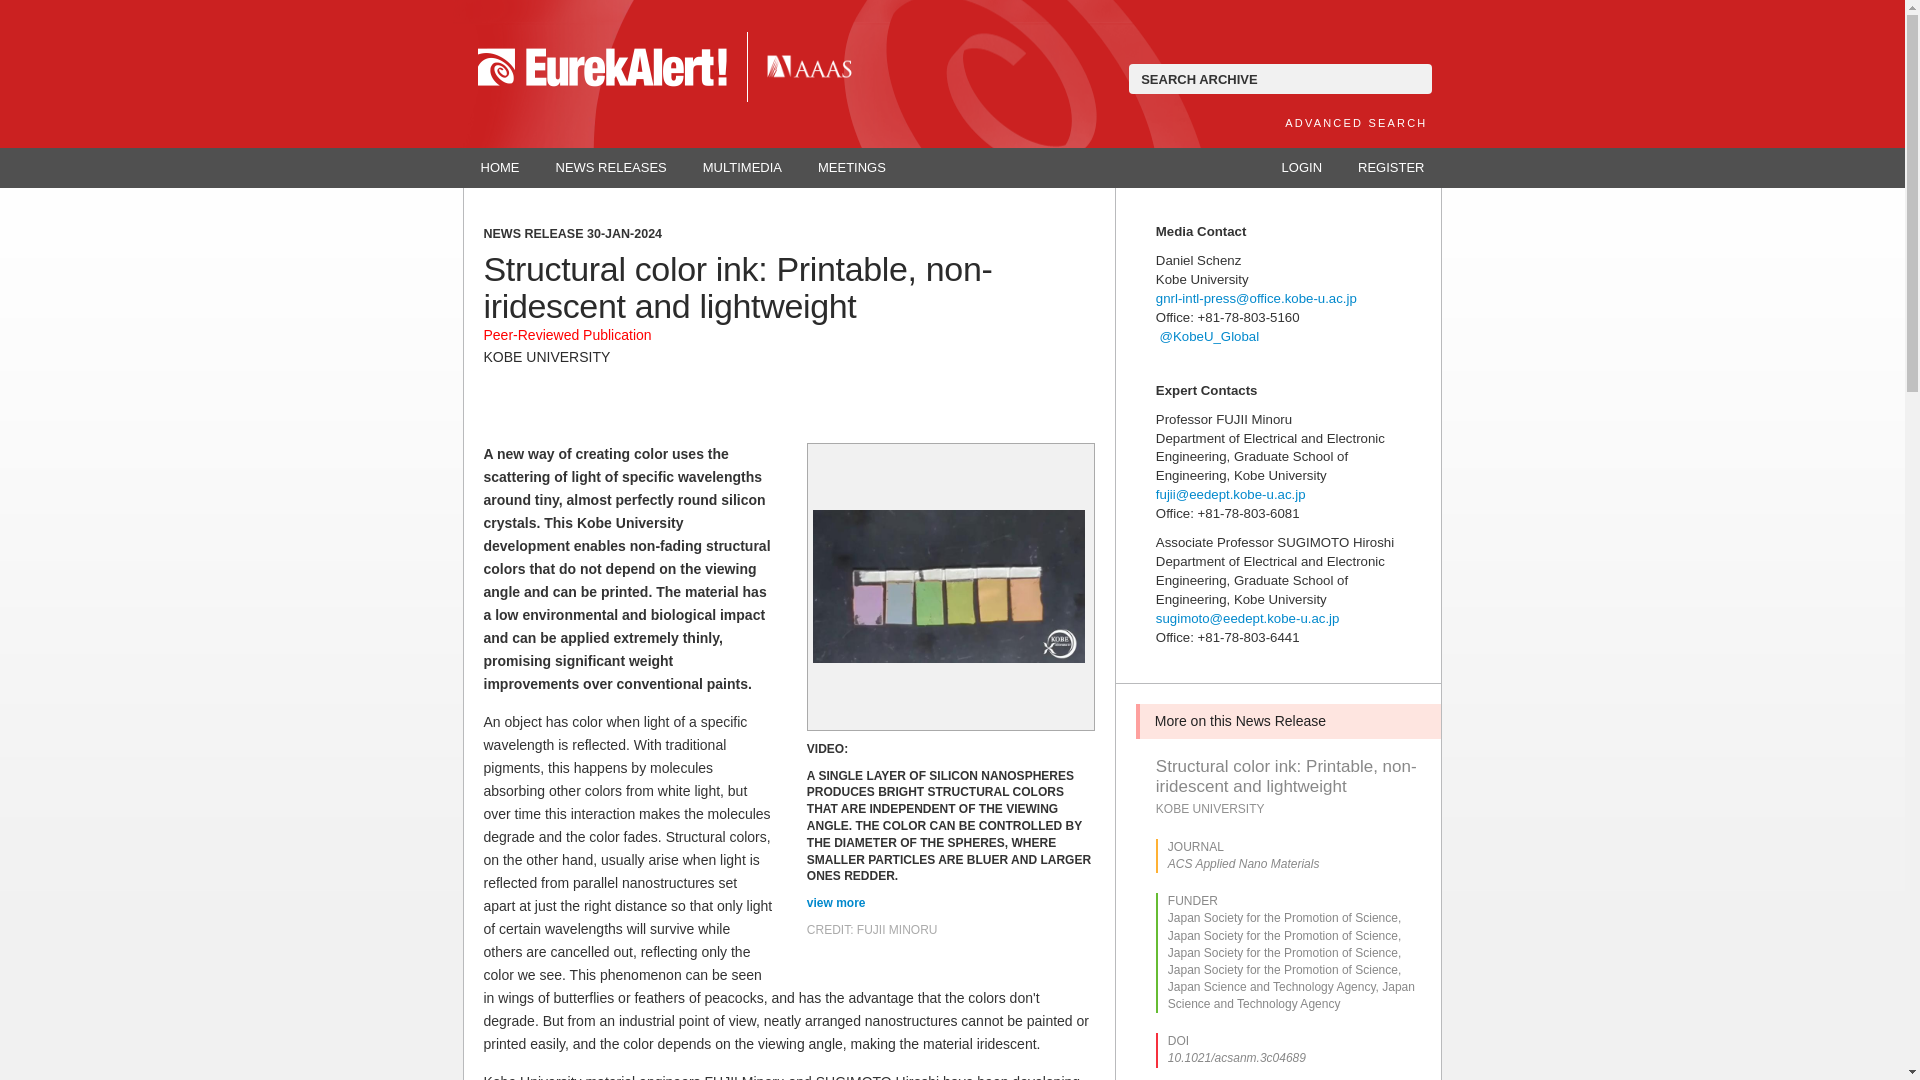  Describe the element at coordinates (1302, 168) in the screenshot. I see `LOGIN` at that location.